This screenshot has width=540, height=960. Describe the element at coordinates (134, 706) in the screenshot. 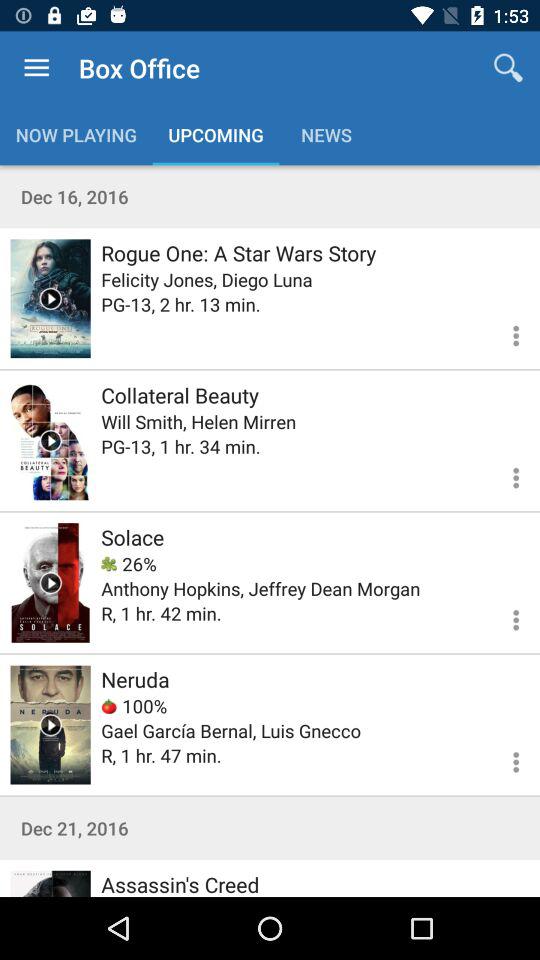

I see `launch the 100% item` at that location.